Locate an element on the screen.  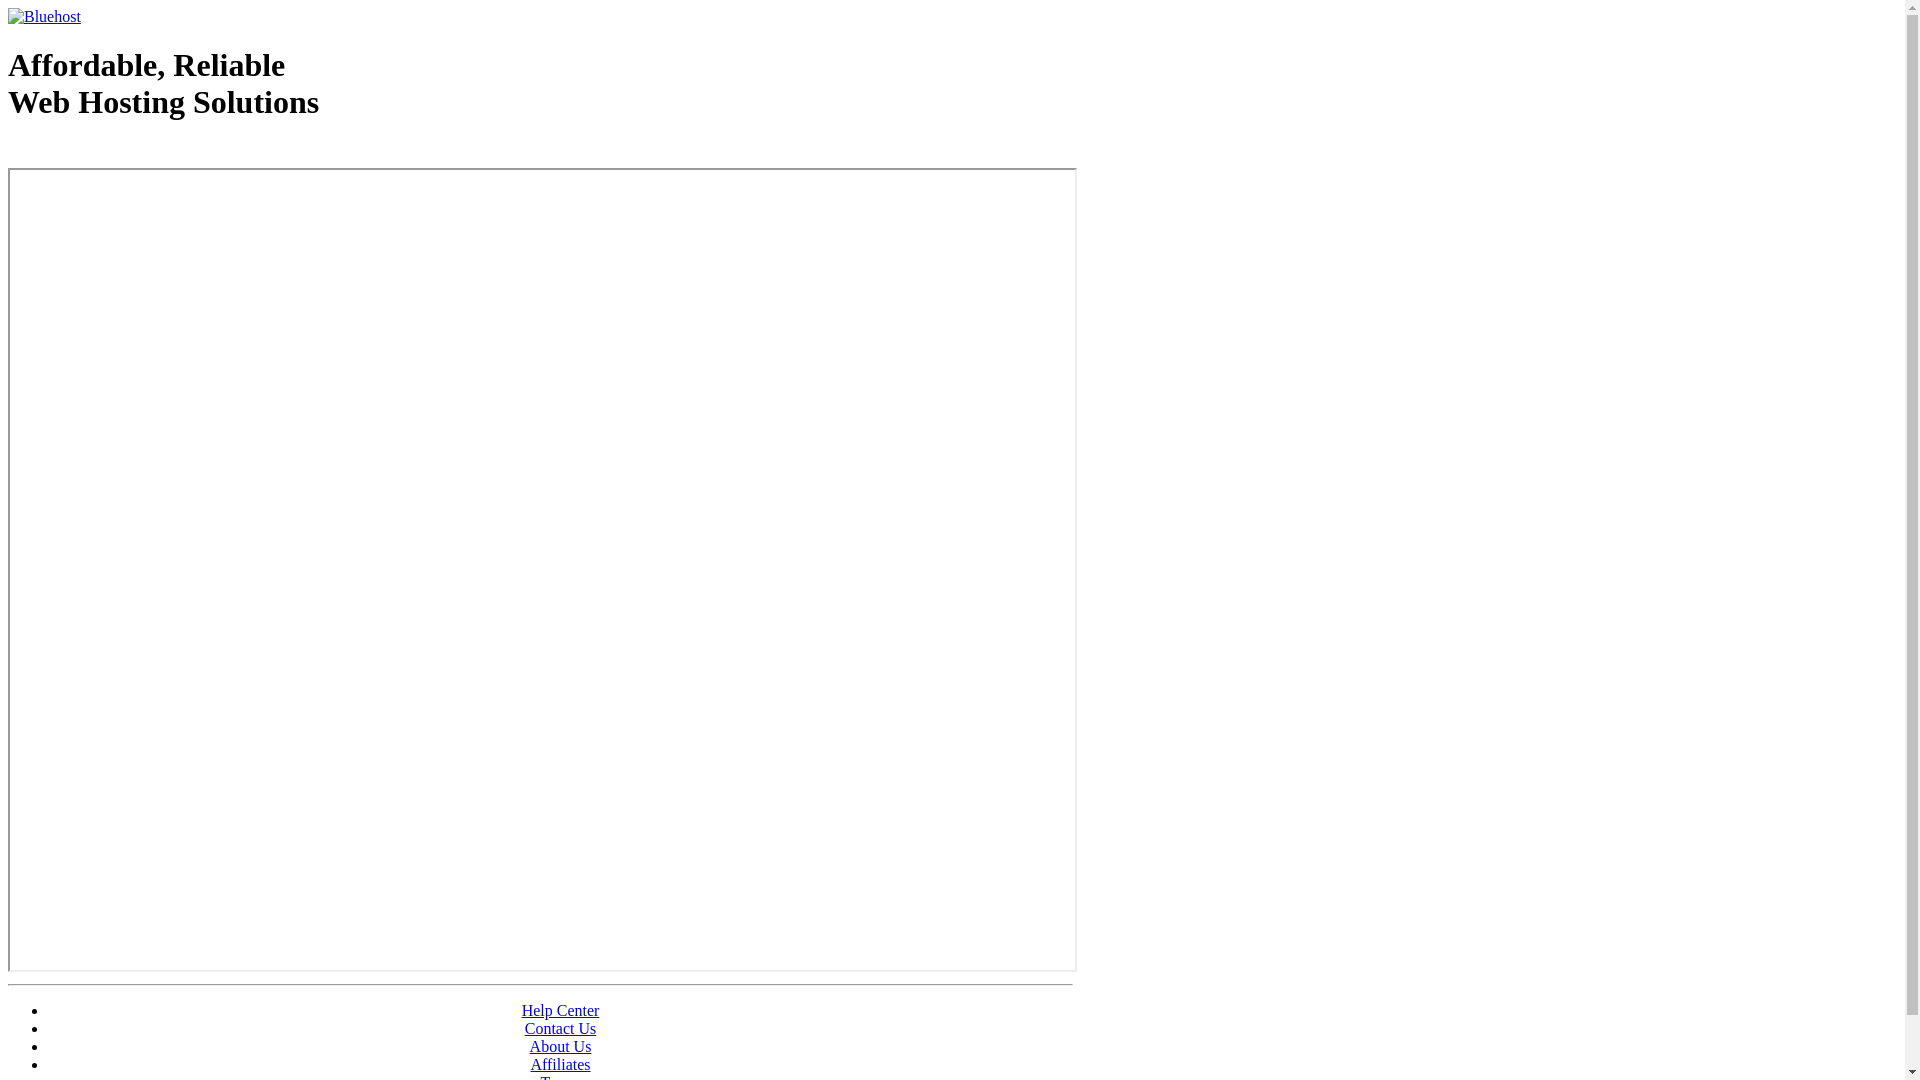
Web Hosting - courtesy of www.bluehost.com is located at coordinates (124, 153).